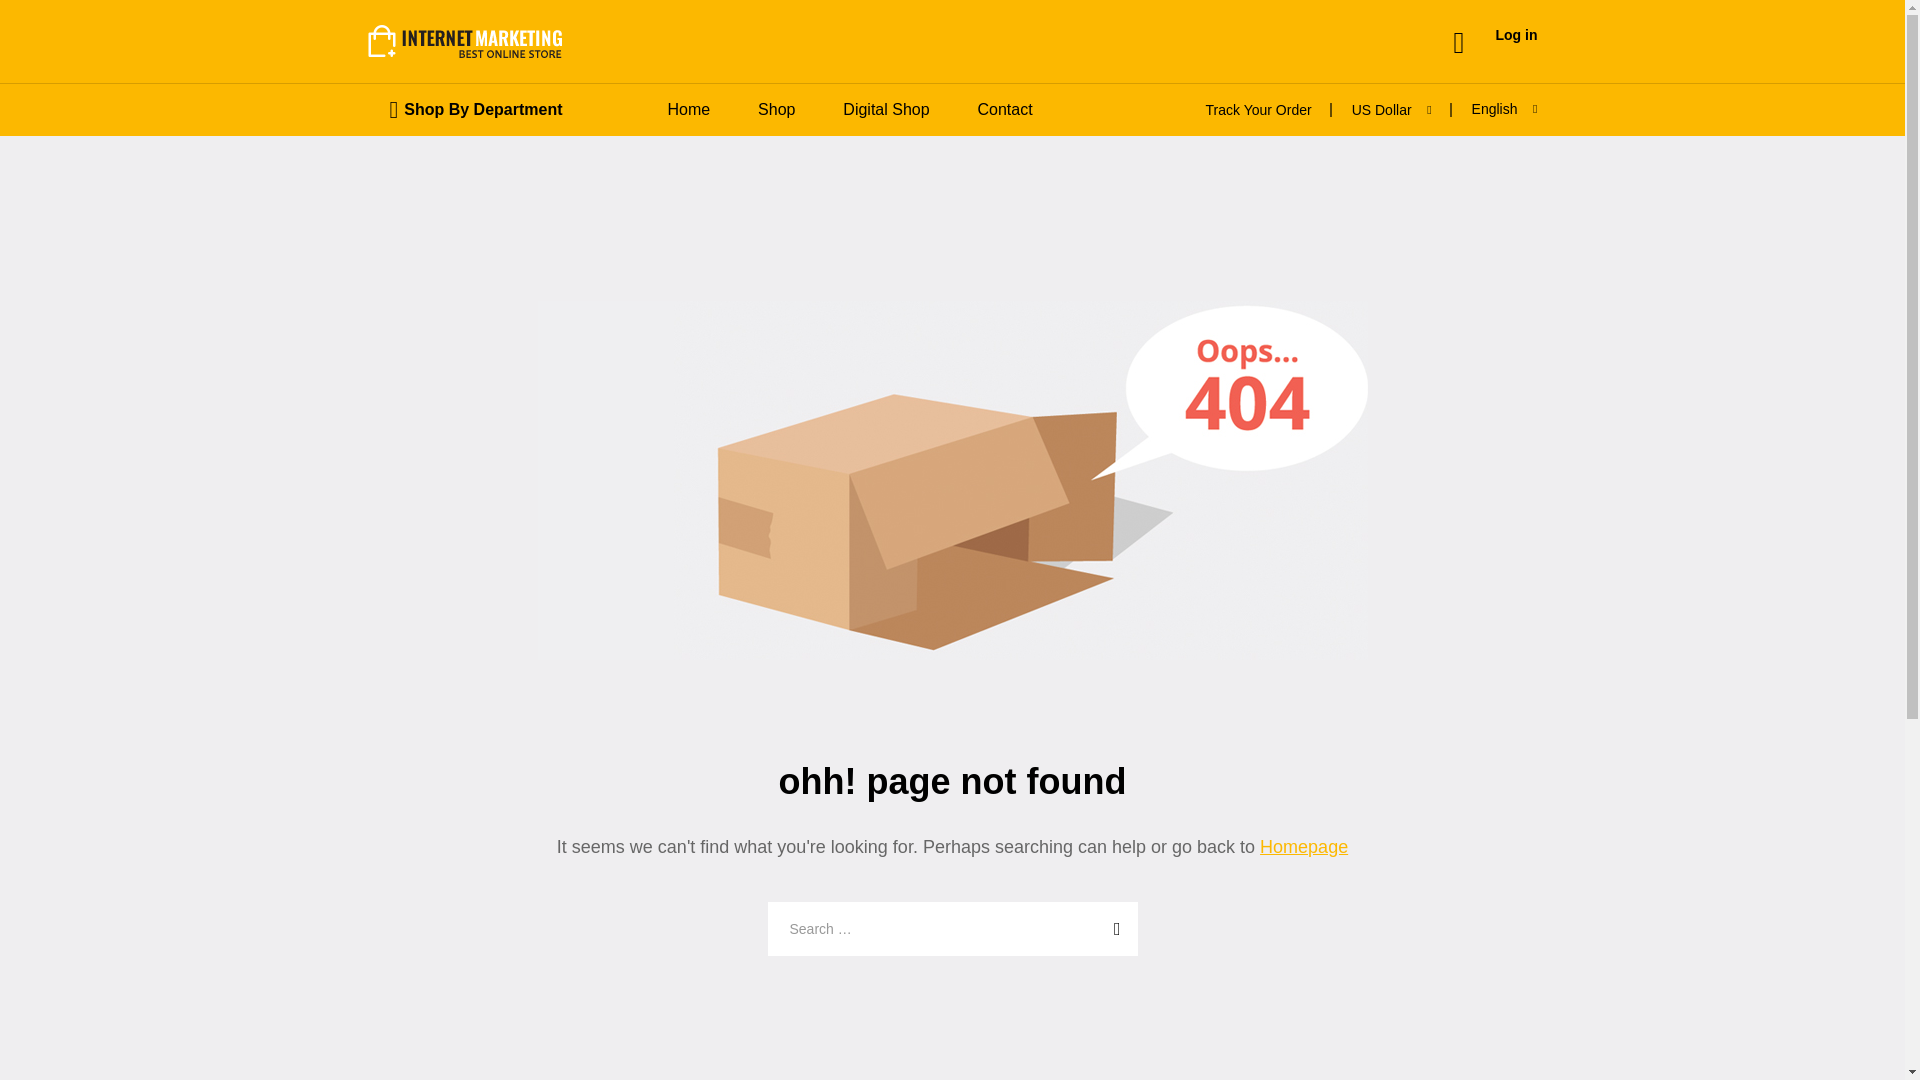  Describe the element at coordinates (1504, 108) in the screenshot. I see `English` at that location.